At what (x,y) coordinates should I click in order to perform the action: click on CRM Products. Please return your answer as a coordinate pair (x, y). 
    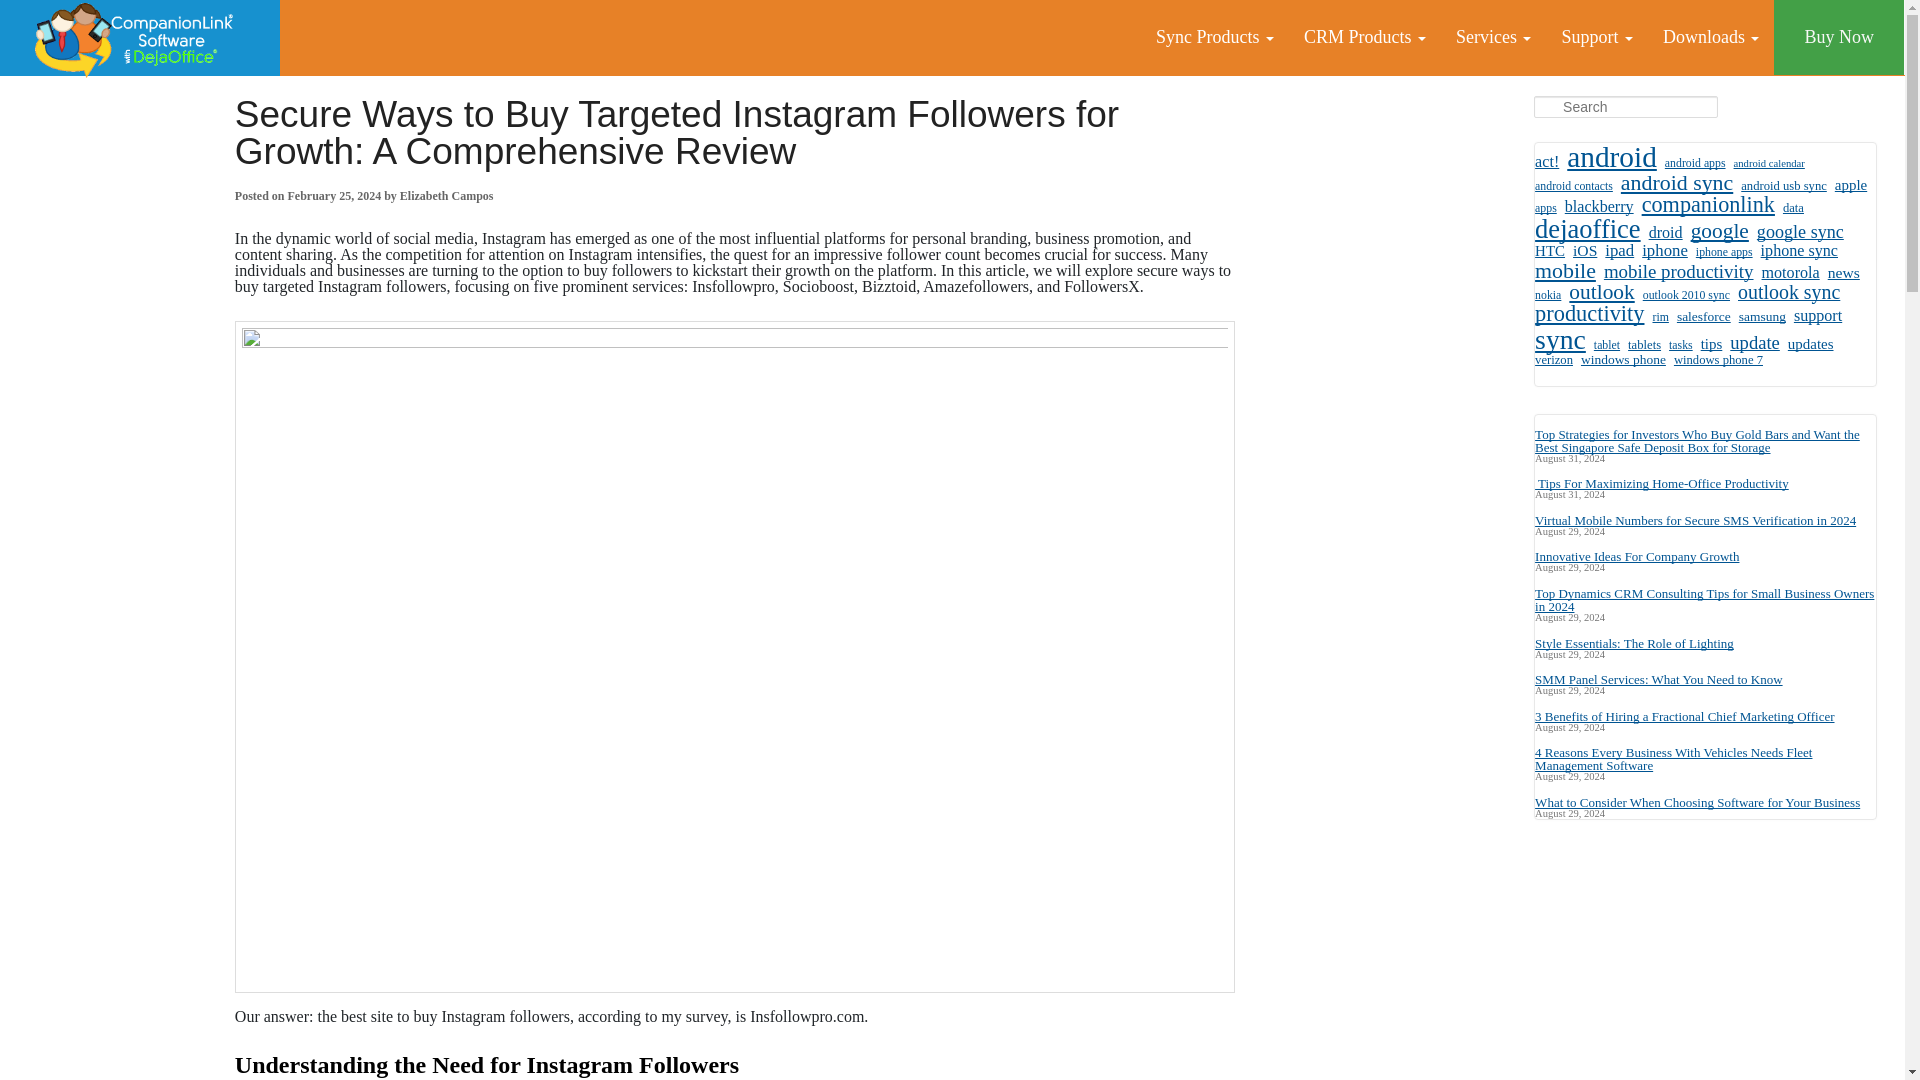
    Looking at the image, I should click on (1364, 37).